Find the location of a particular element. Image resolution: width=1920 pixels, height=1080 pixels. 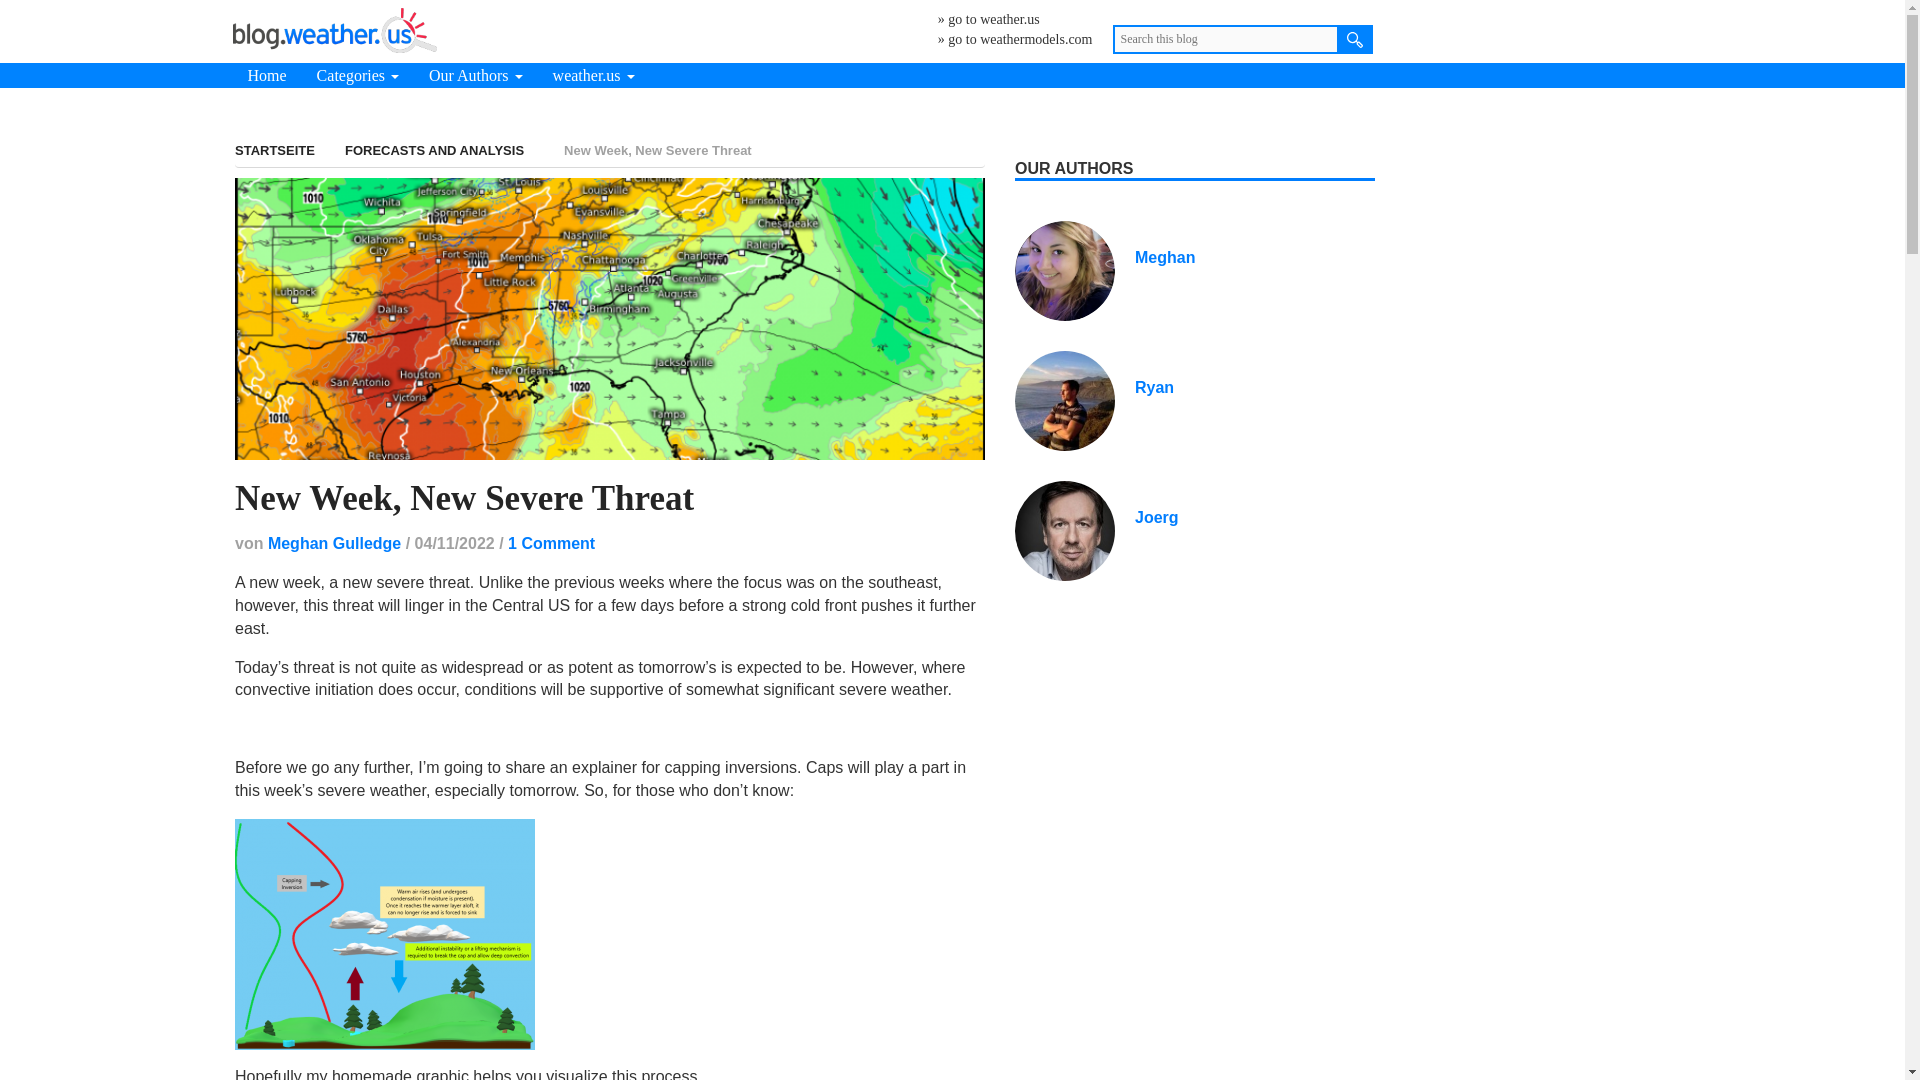

1 Comment is located at coordinates (552, 542).